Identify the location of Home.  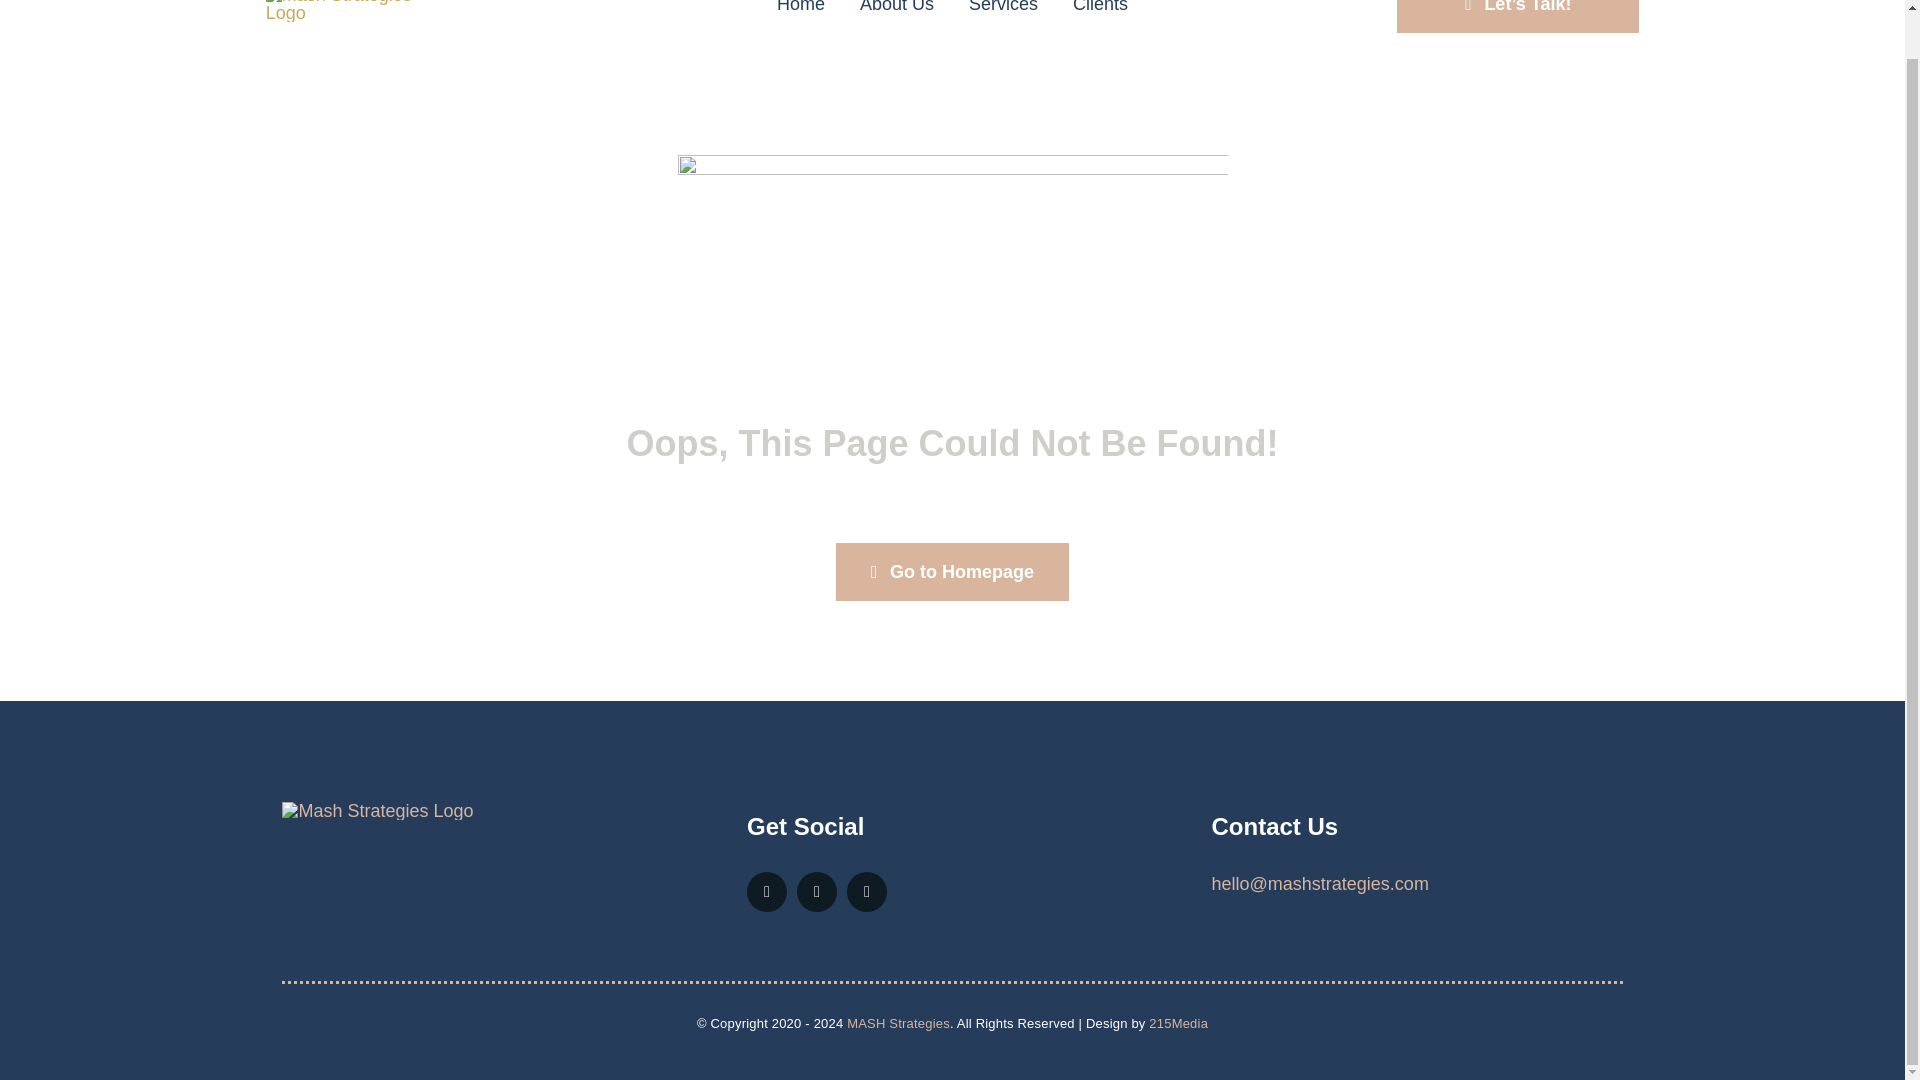
(801, 20).